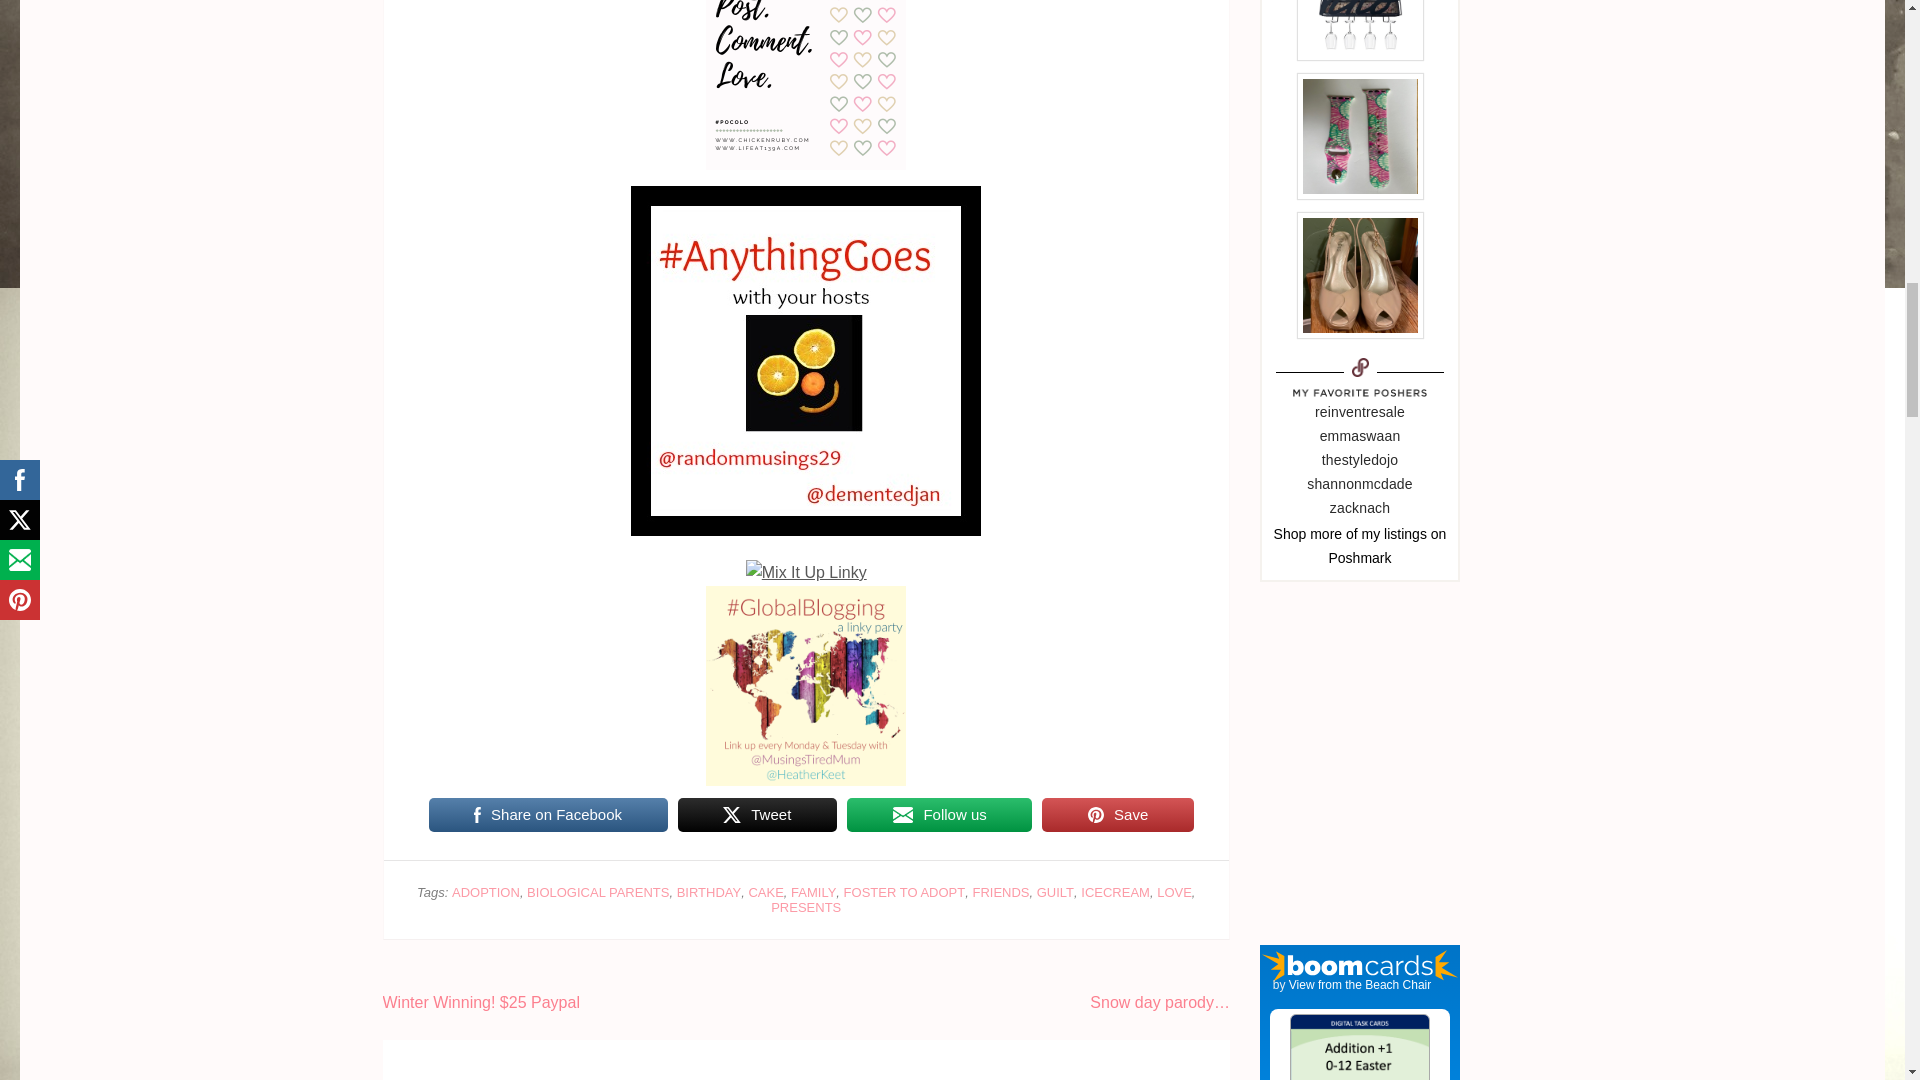 The image size is (1920, 1080). What do you see at coordinates (757, 814) in the screenshot?
I see `Tweet` at bounding box center [757, 814].